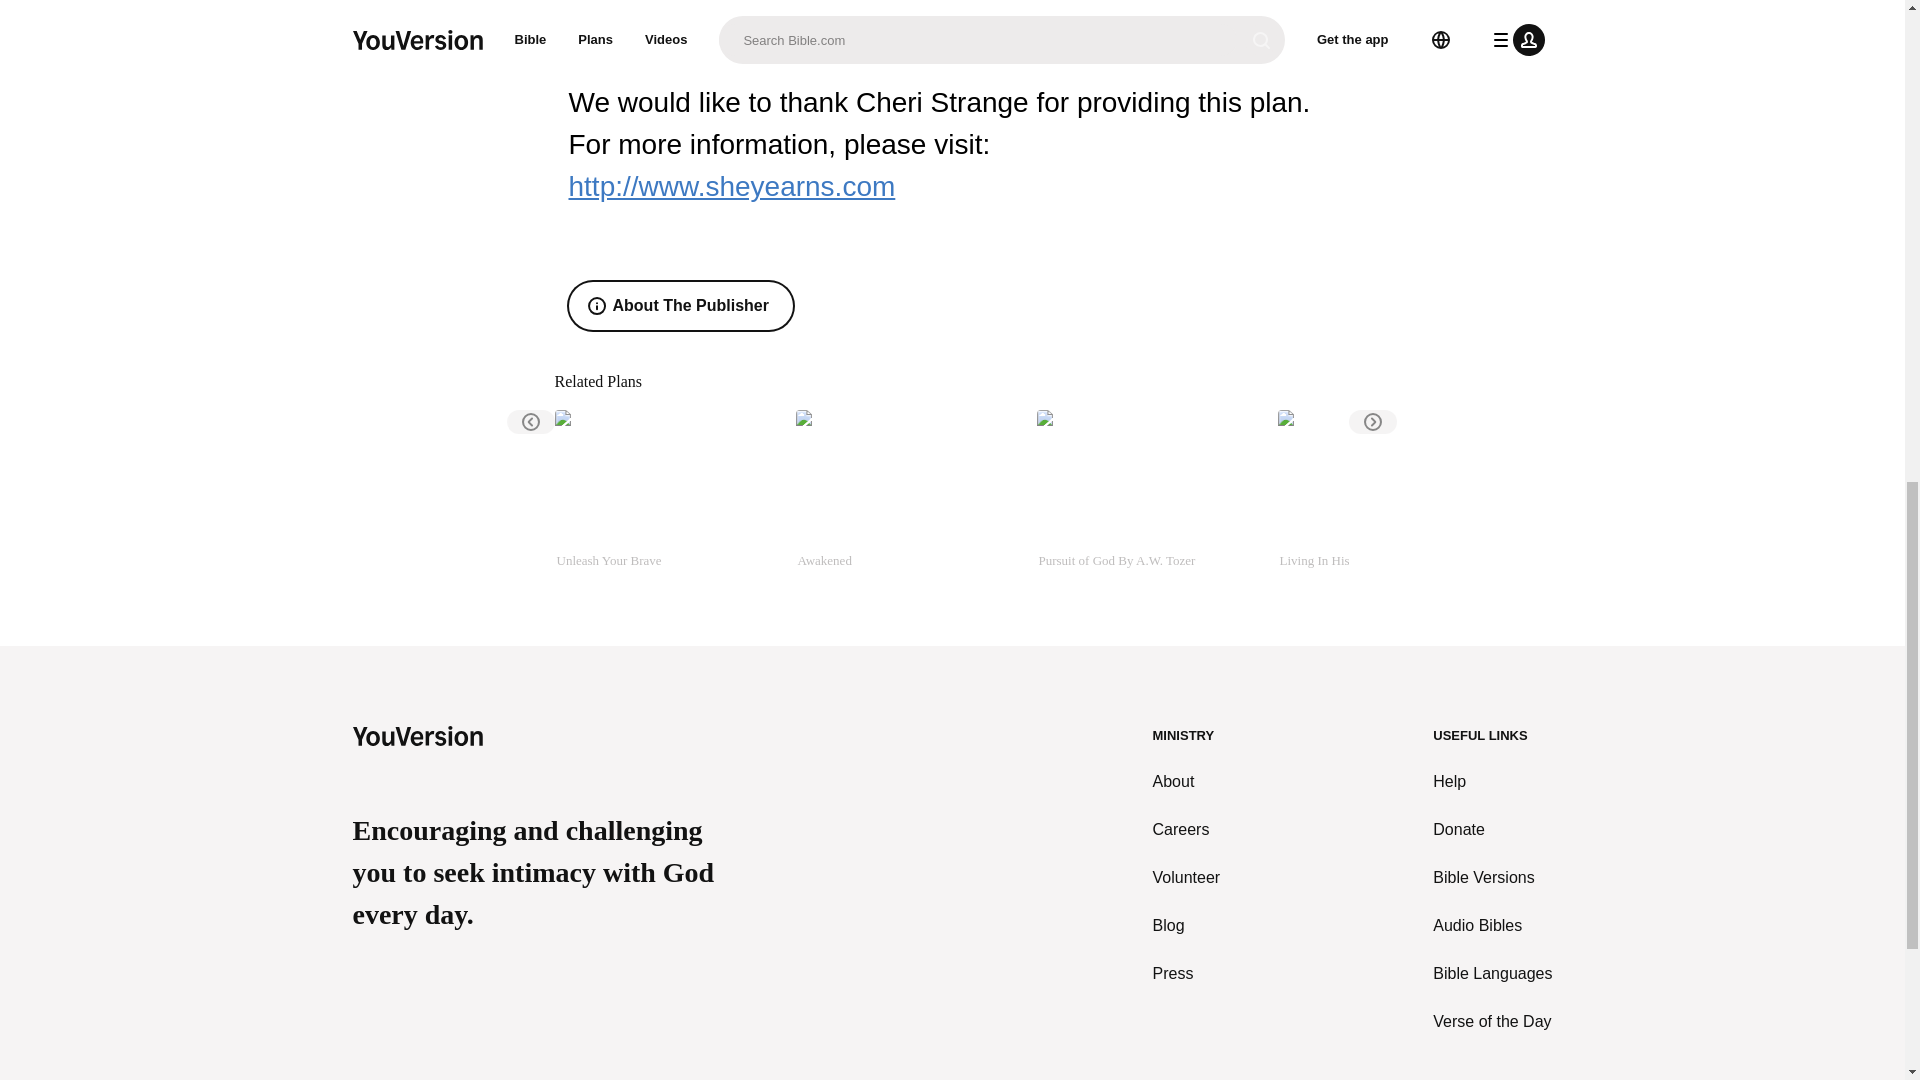 The width and height of the screenshot is (1920, 1080). What do you see at coordinates (1492, 1021) in the screenshot?
I see `Verse of the Day` at bounding box center [1492, 1021].